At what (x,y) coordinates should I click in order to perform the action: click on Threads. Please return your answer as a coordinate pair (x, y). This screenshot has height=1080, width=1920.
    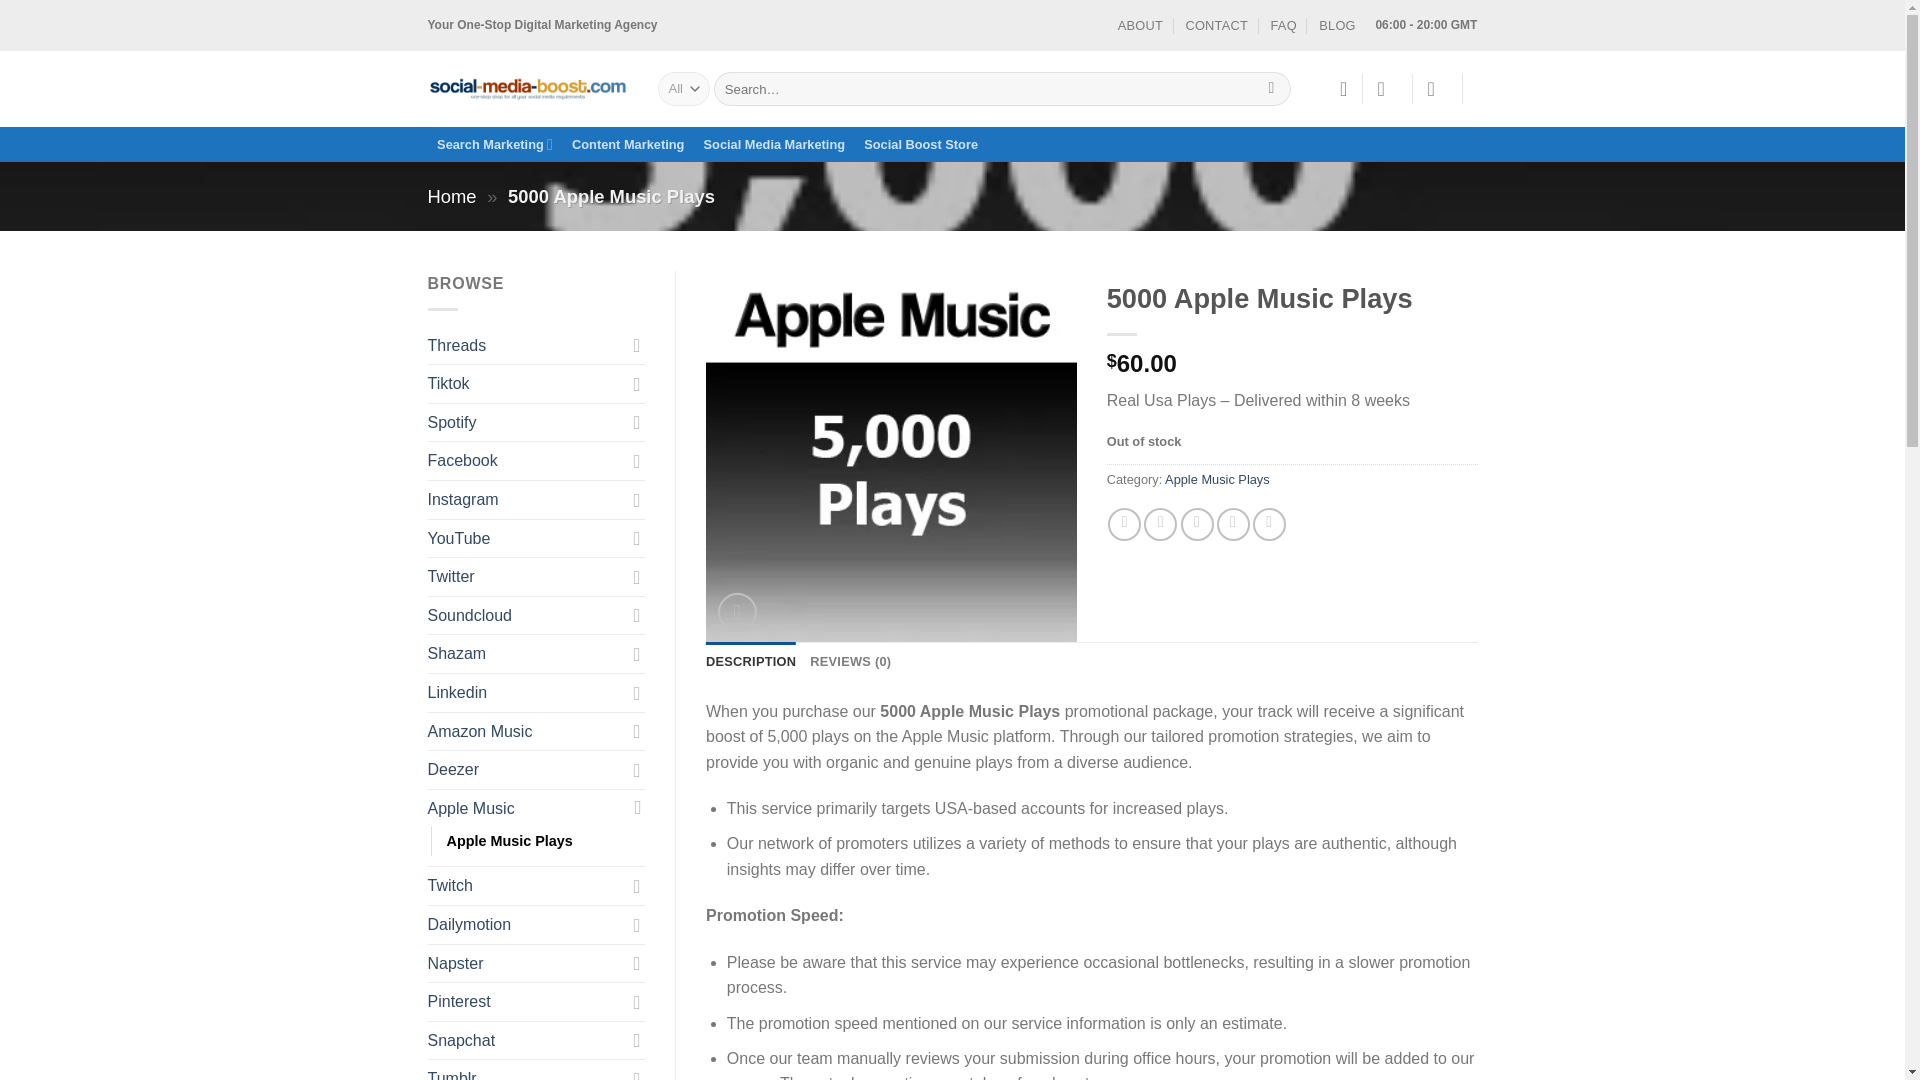
    Looking at the image, I should click on (526, 346).